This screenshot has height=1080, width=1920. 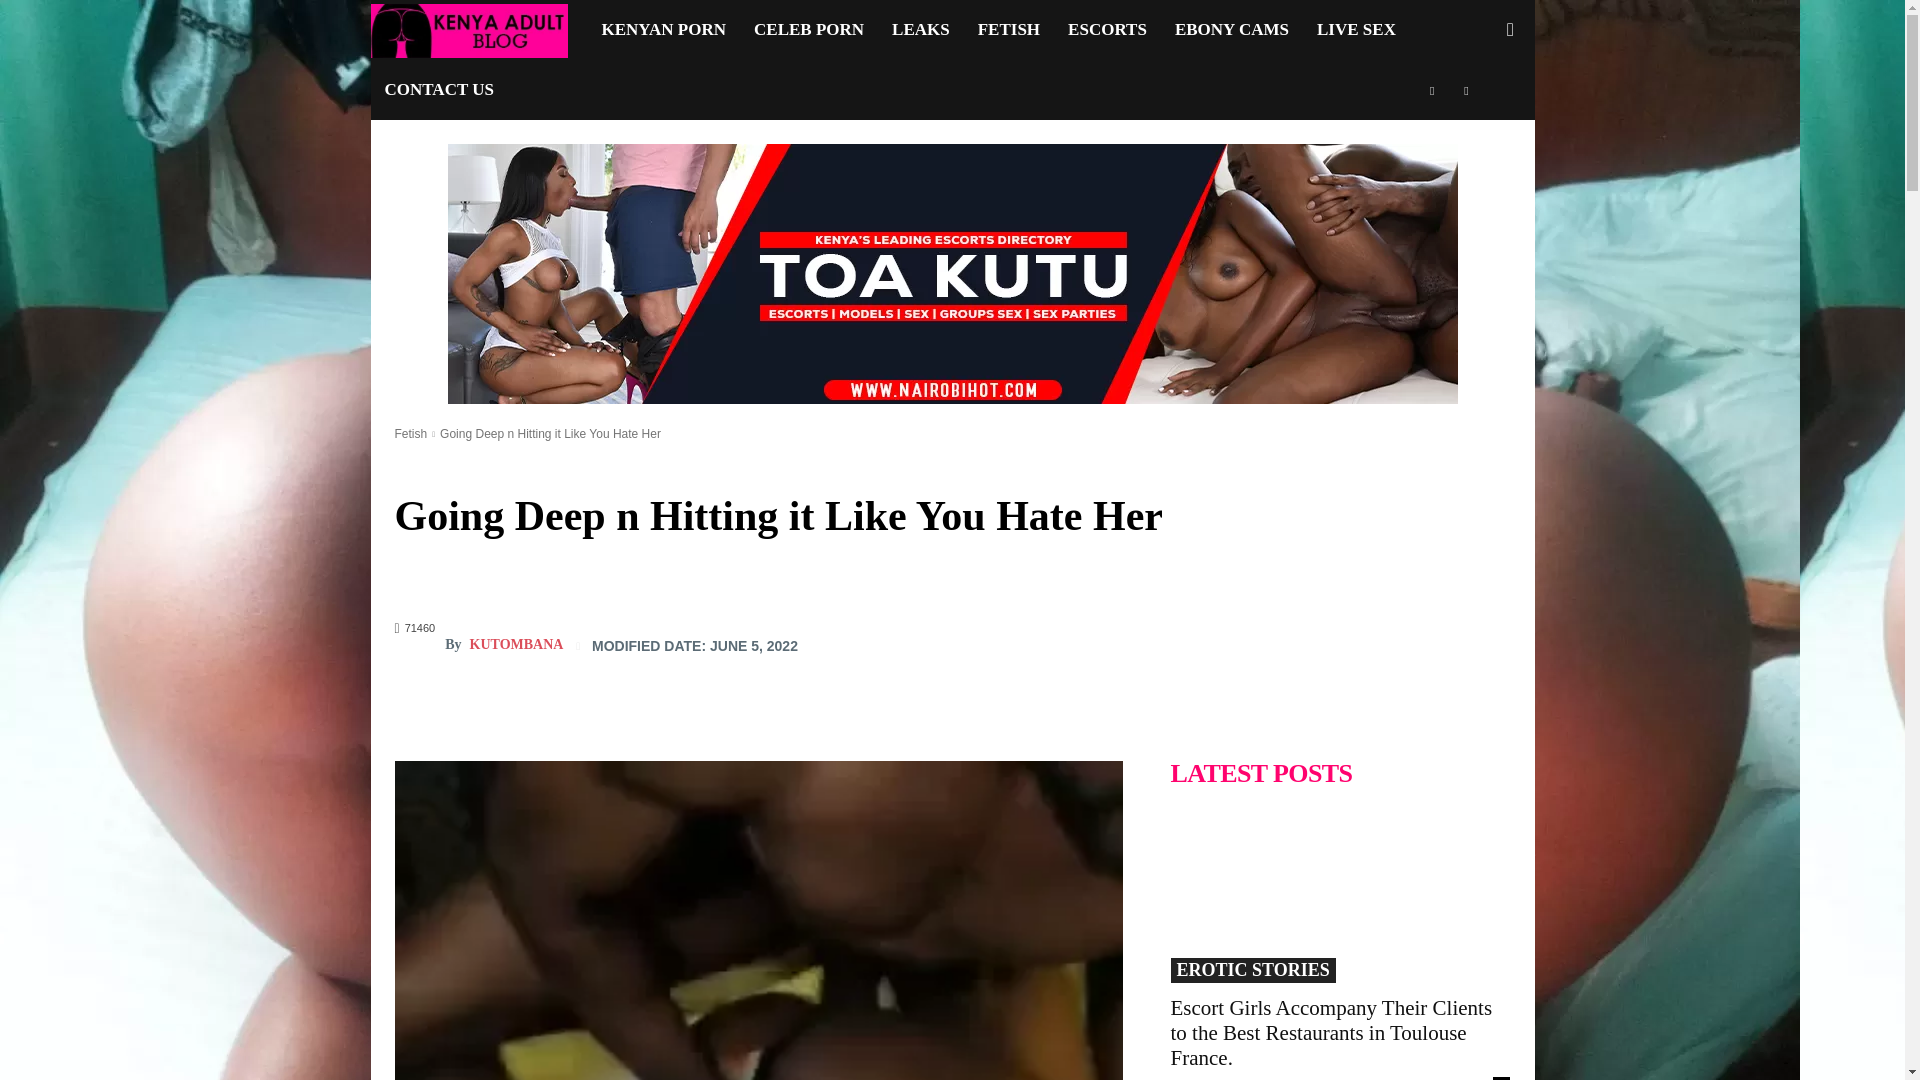 I want to click on Fetish, so click(x=410, y=433).